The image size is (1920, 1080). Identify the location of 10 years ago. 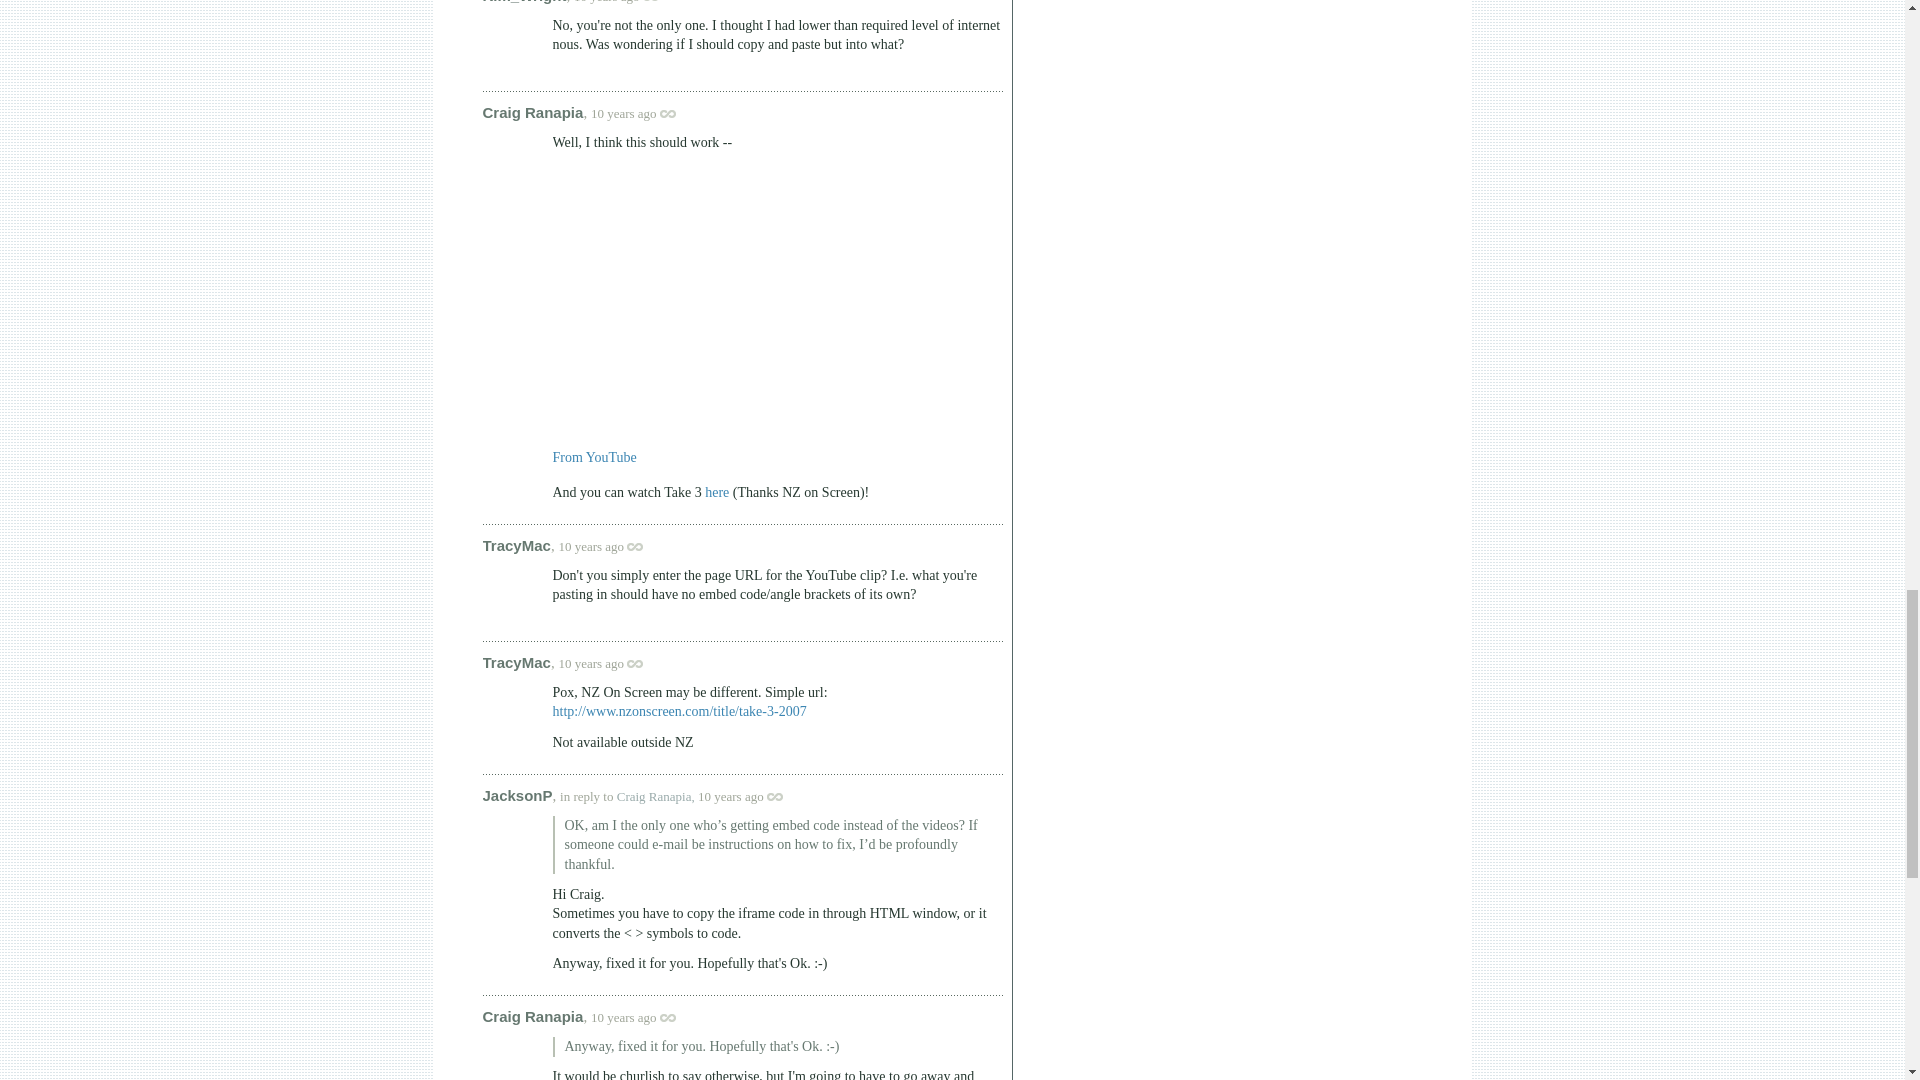
(610, 662).